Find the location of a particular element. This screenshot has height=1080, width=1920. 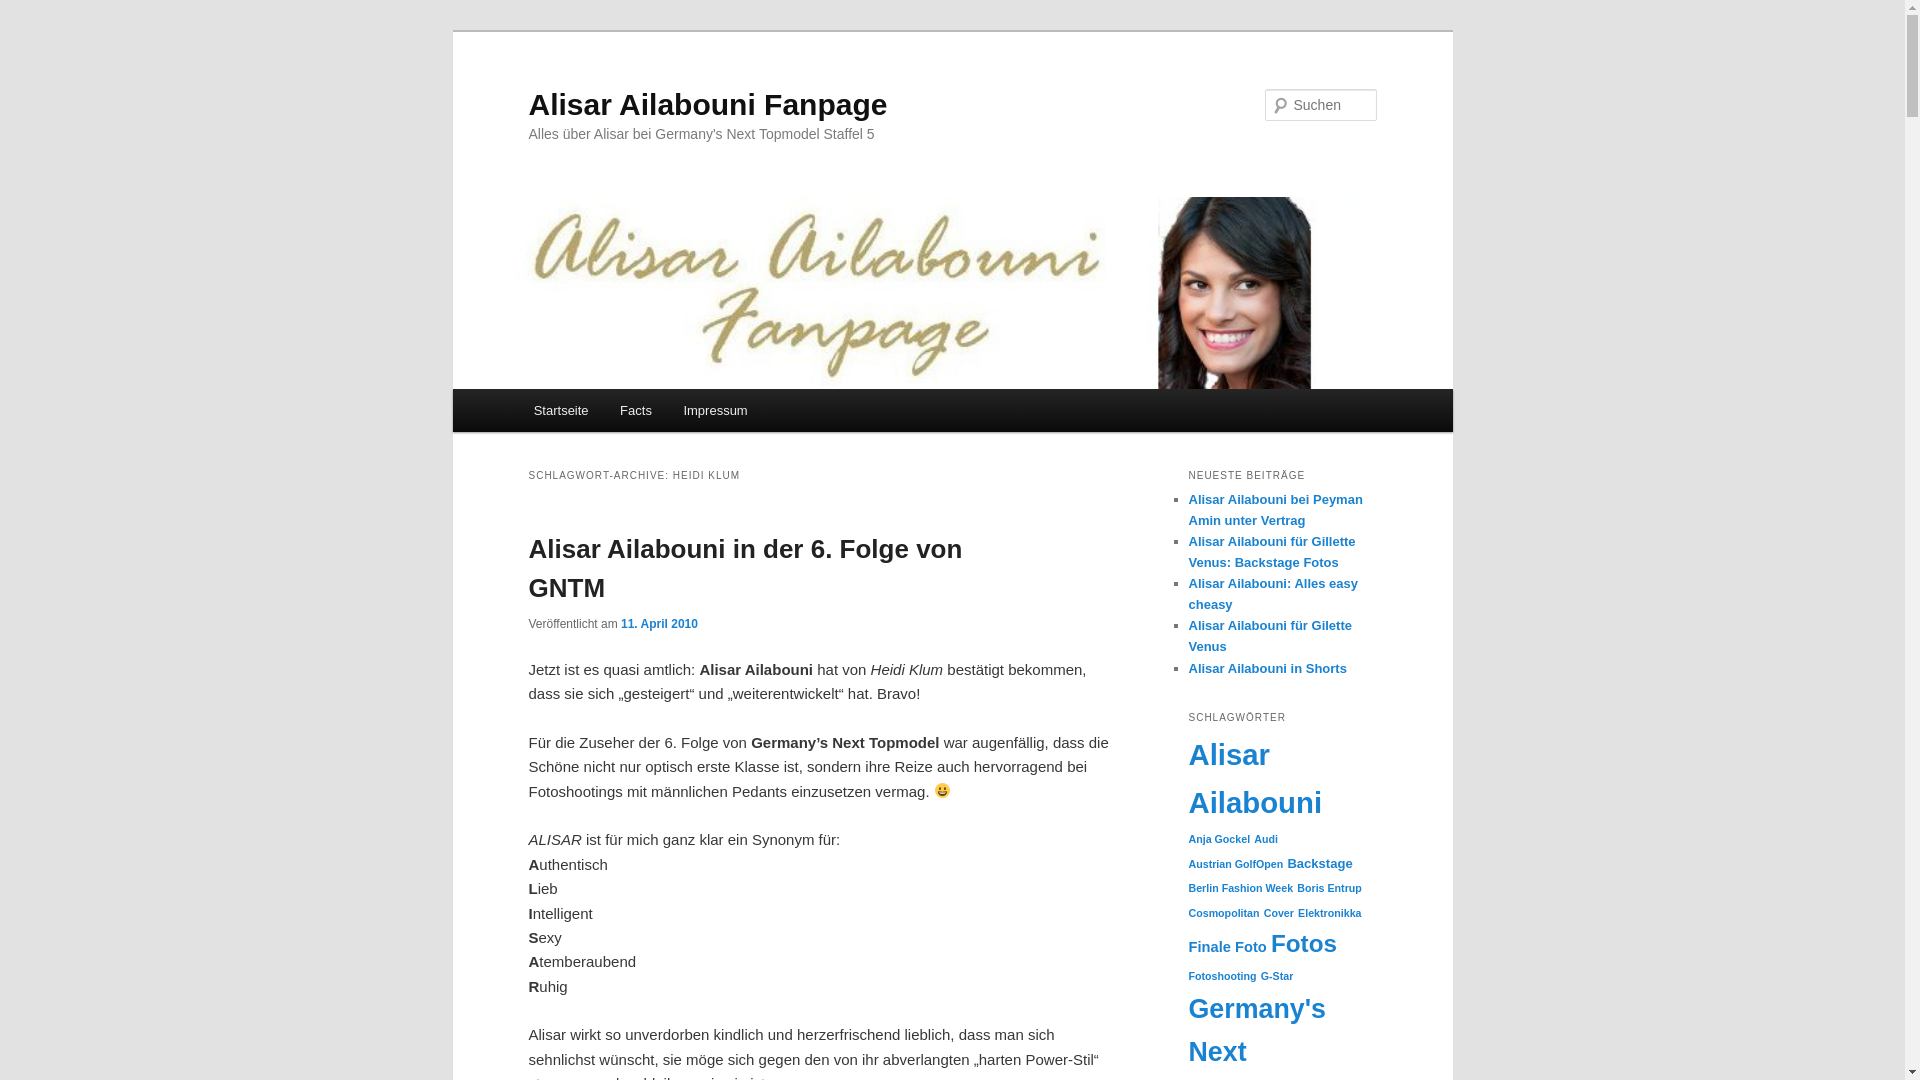

Boris Entrup is located at coordinates (1330, 888).